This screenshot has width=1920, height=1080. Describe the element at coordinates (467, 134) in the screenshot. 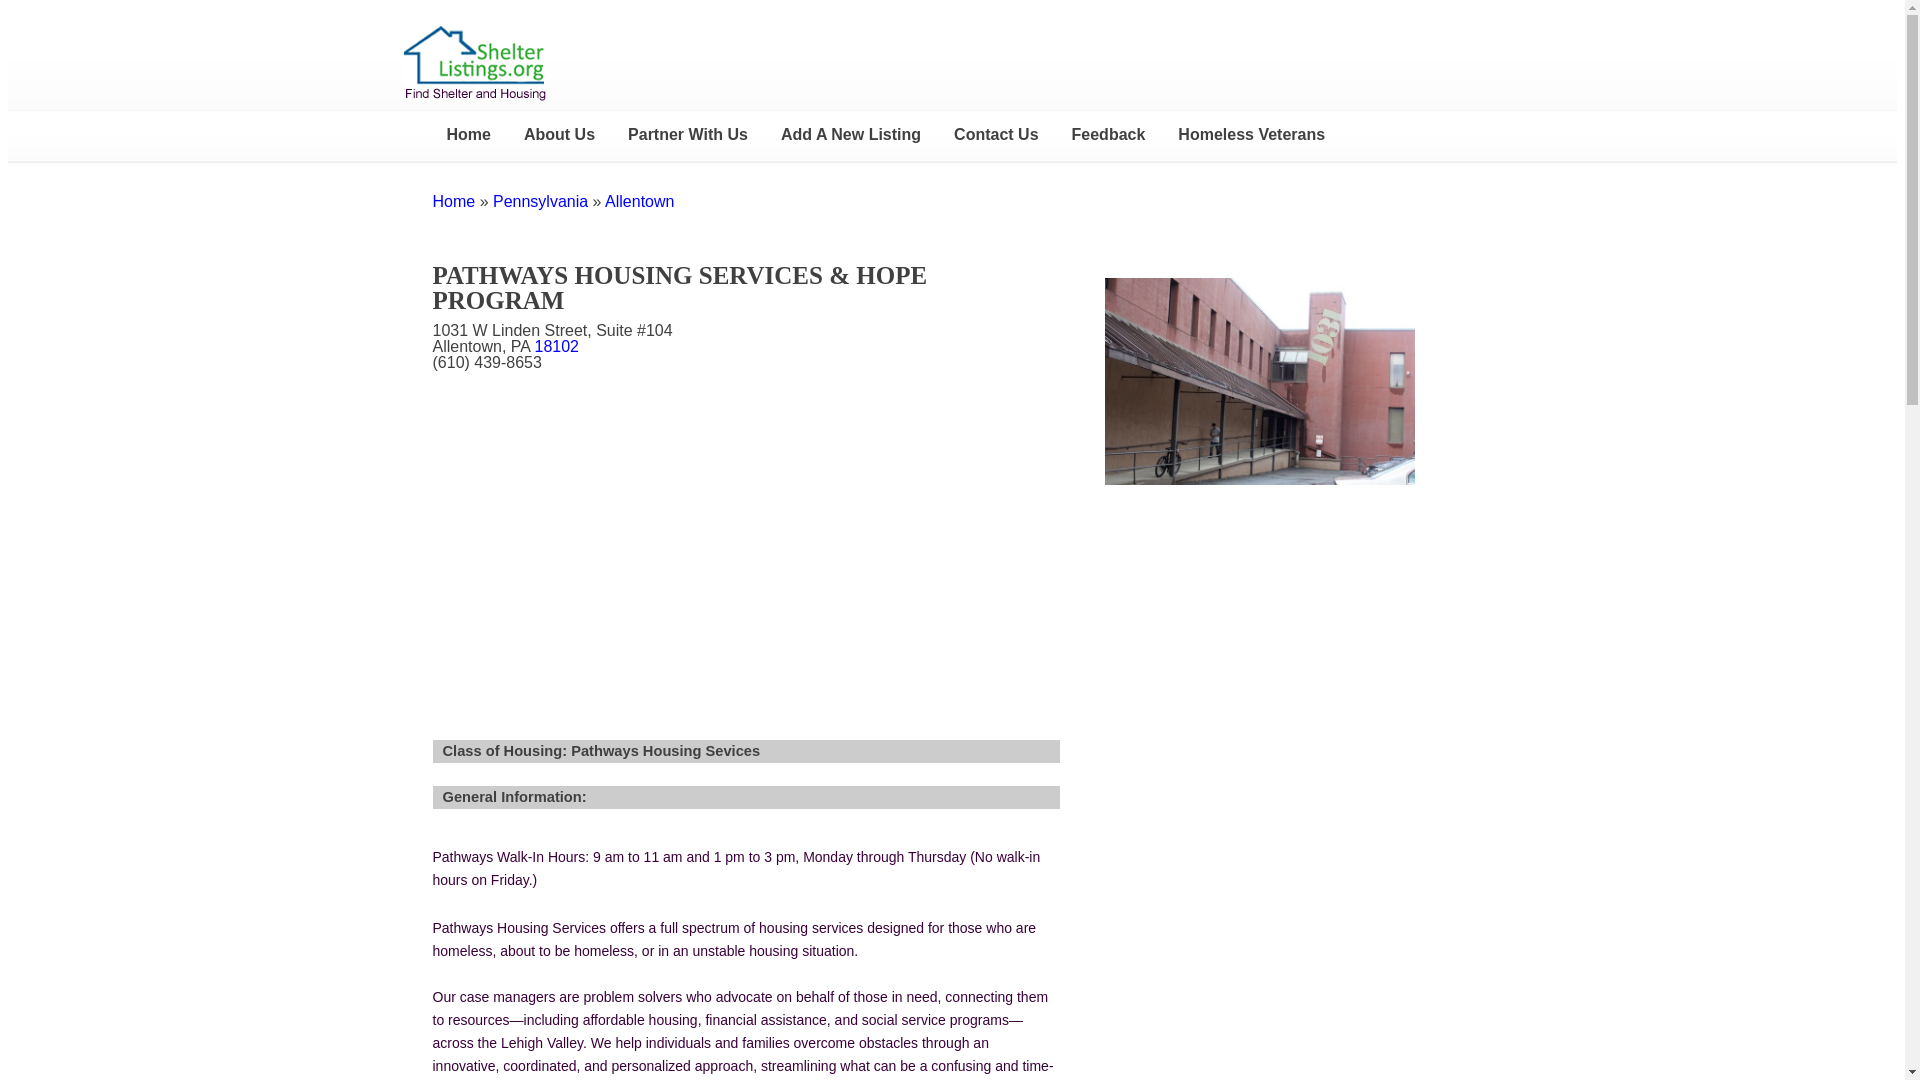

I see `Home` at that location.